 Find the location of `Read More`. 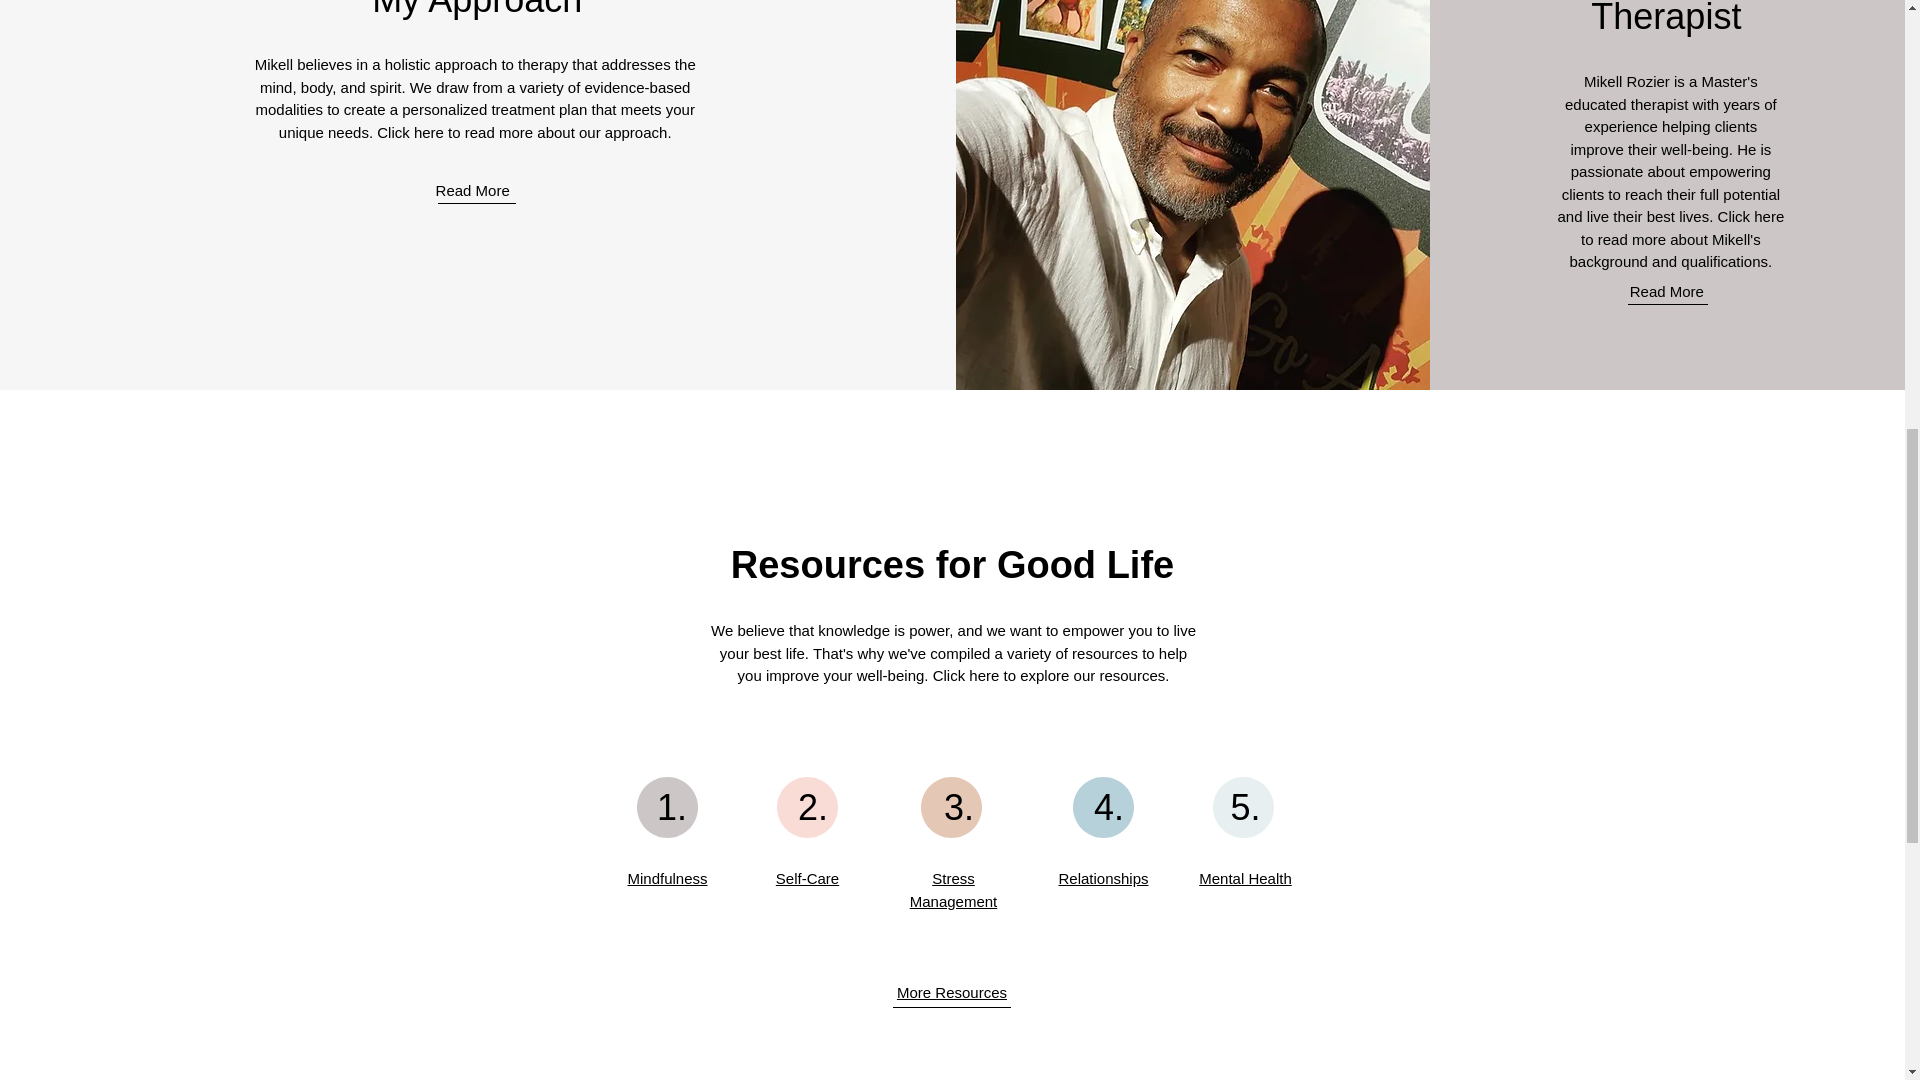

Read More is located at coordinates (472, 190).